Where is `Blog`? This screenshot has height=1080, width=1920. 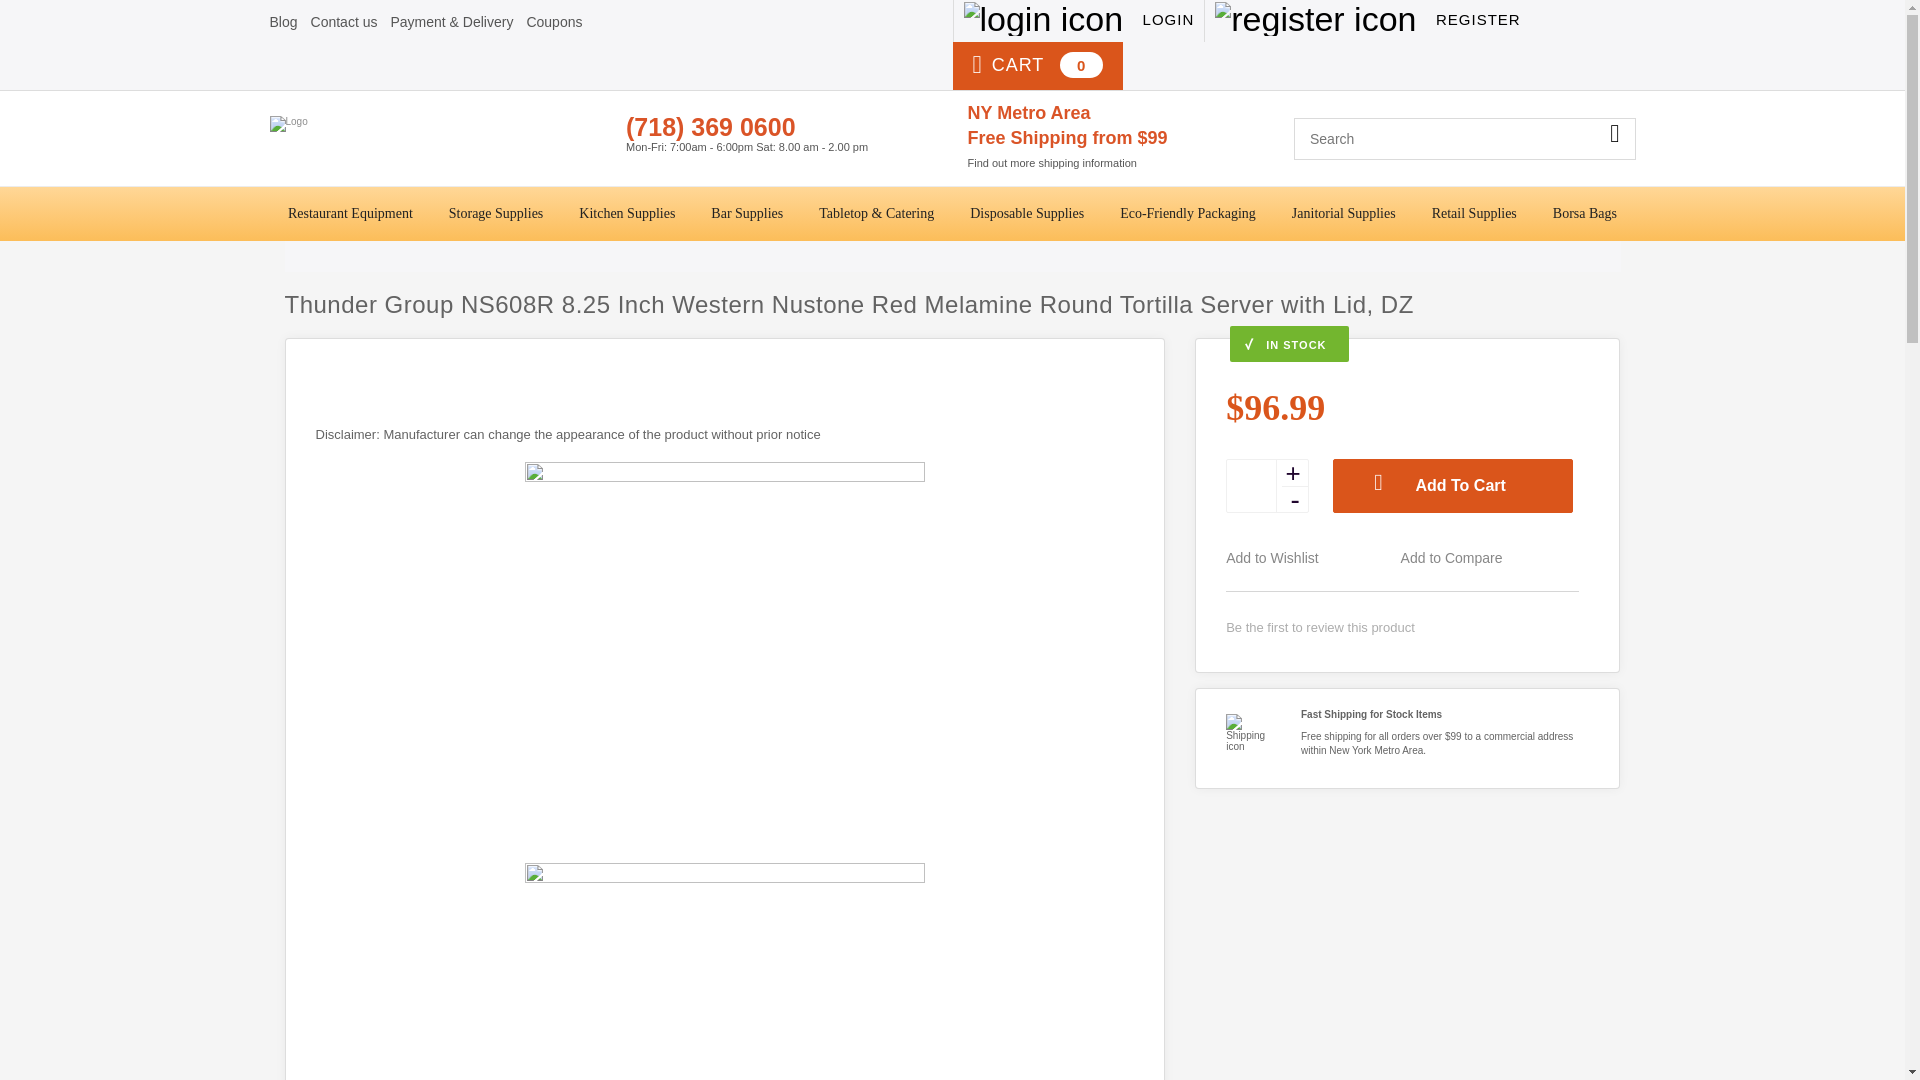 Blog is located at coordinates (284, 22).